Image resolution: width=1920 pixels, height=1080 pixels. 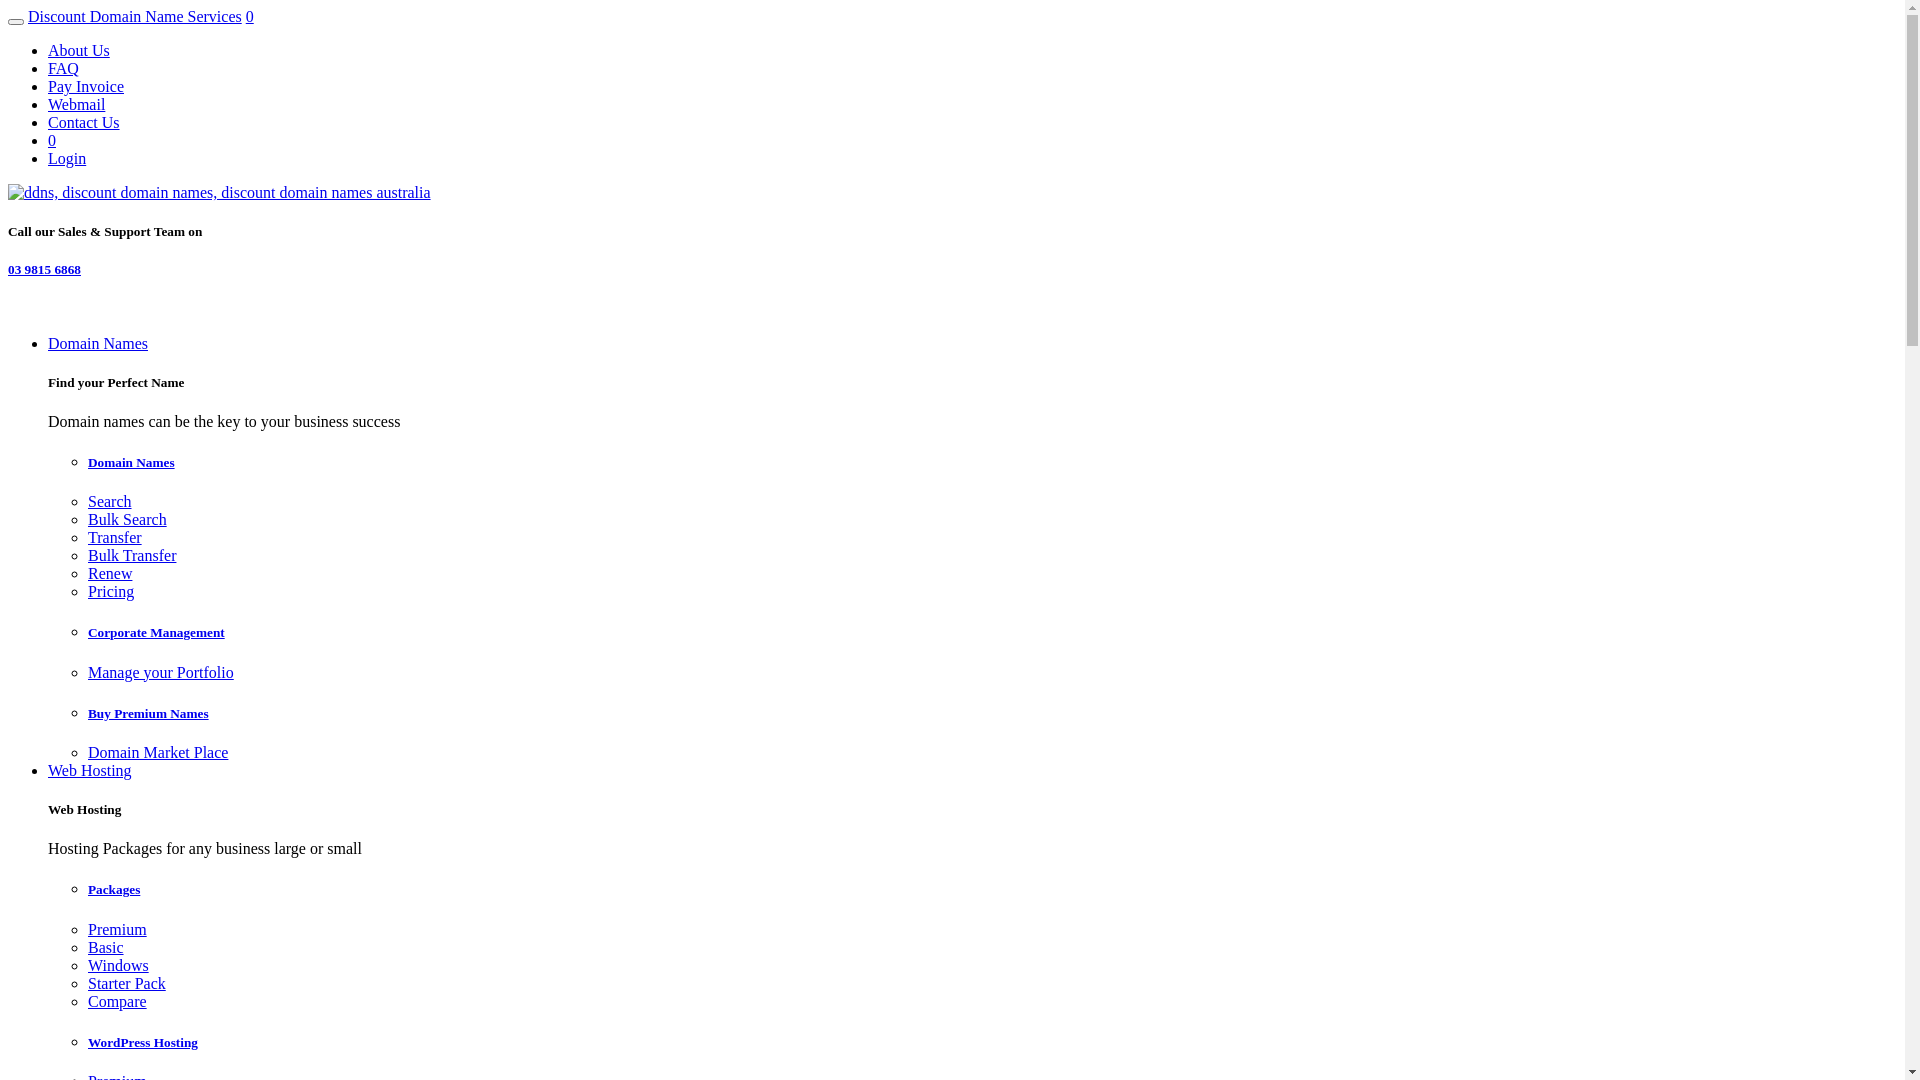 What do you see at coordinates (110, 502) in the screenshot?
I see `Search` at bounding box center [110, 502].